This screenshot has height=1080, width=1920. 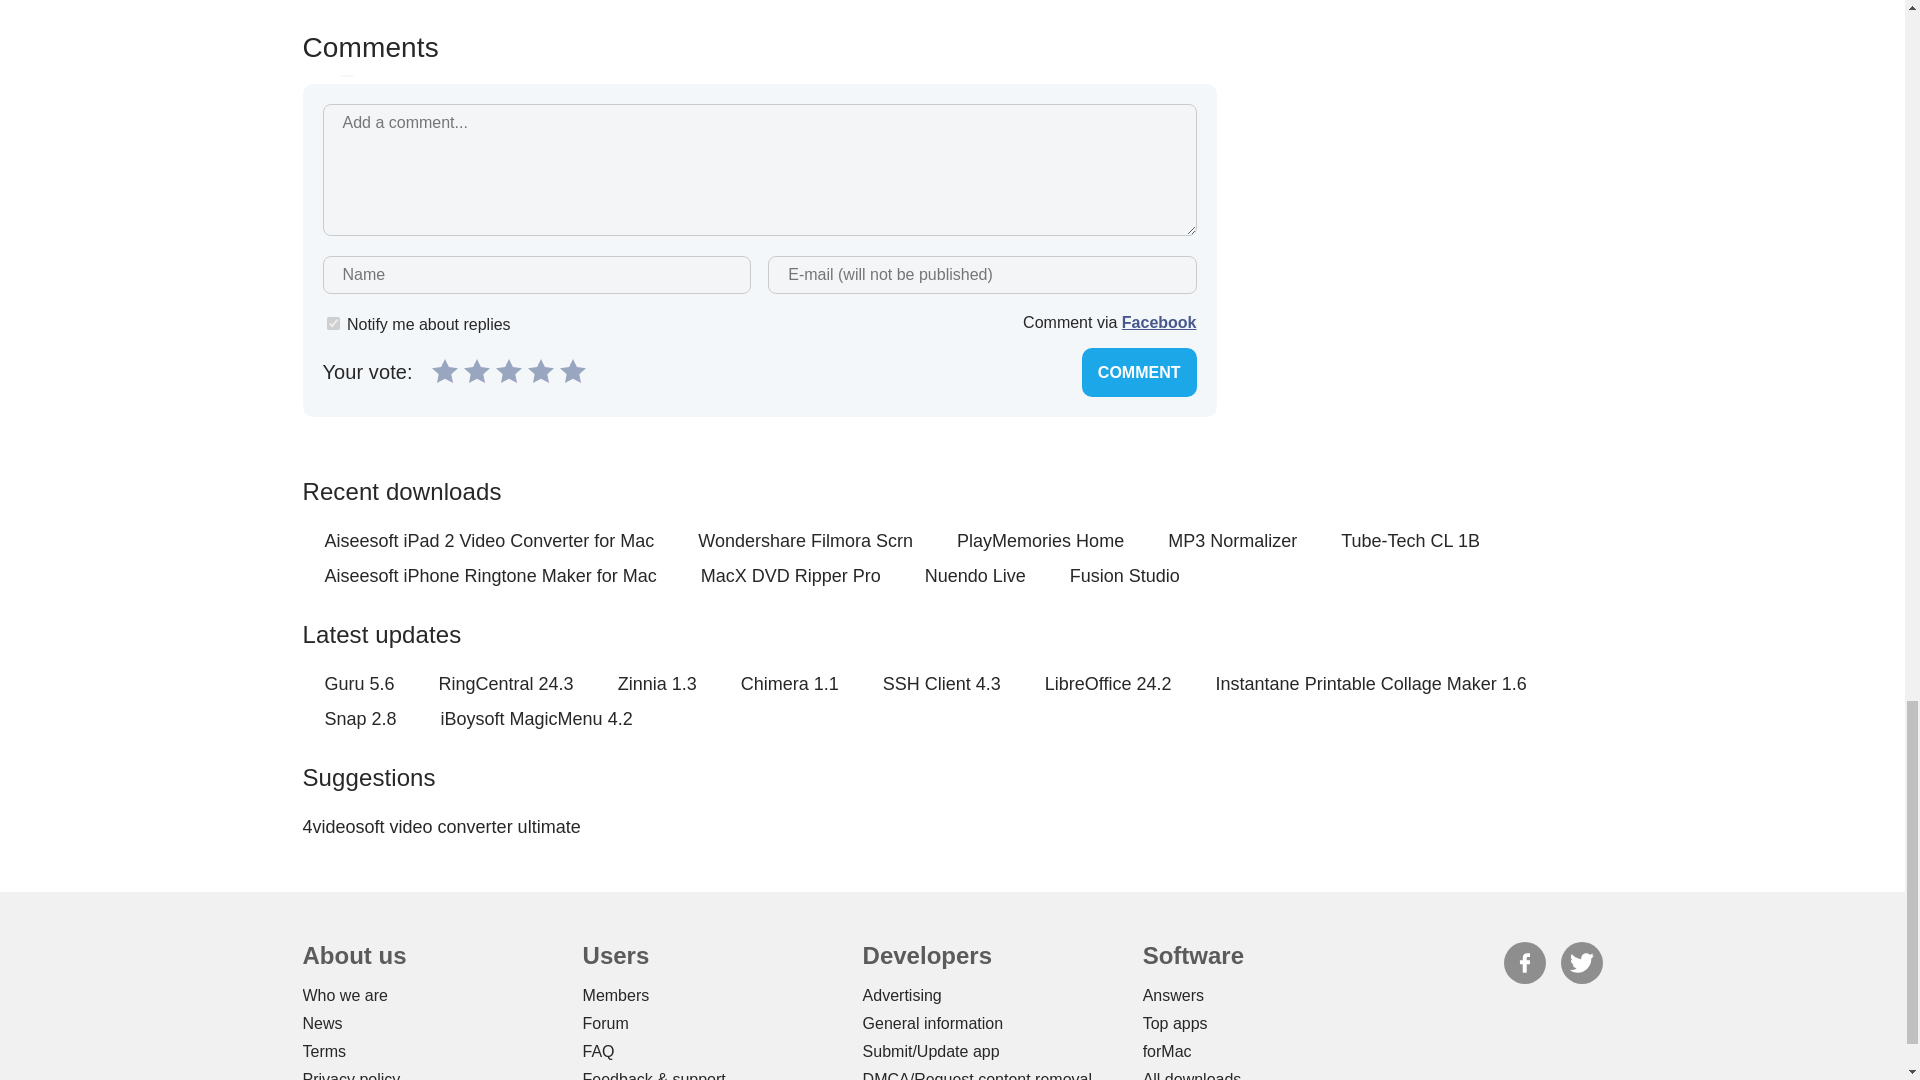 I want to click on 2, so click(x=476, y=370).